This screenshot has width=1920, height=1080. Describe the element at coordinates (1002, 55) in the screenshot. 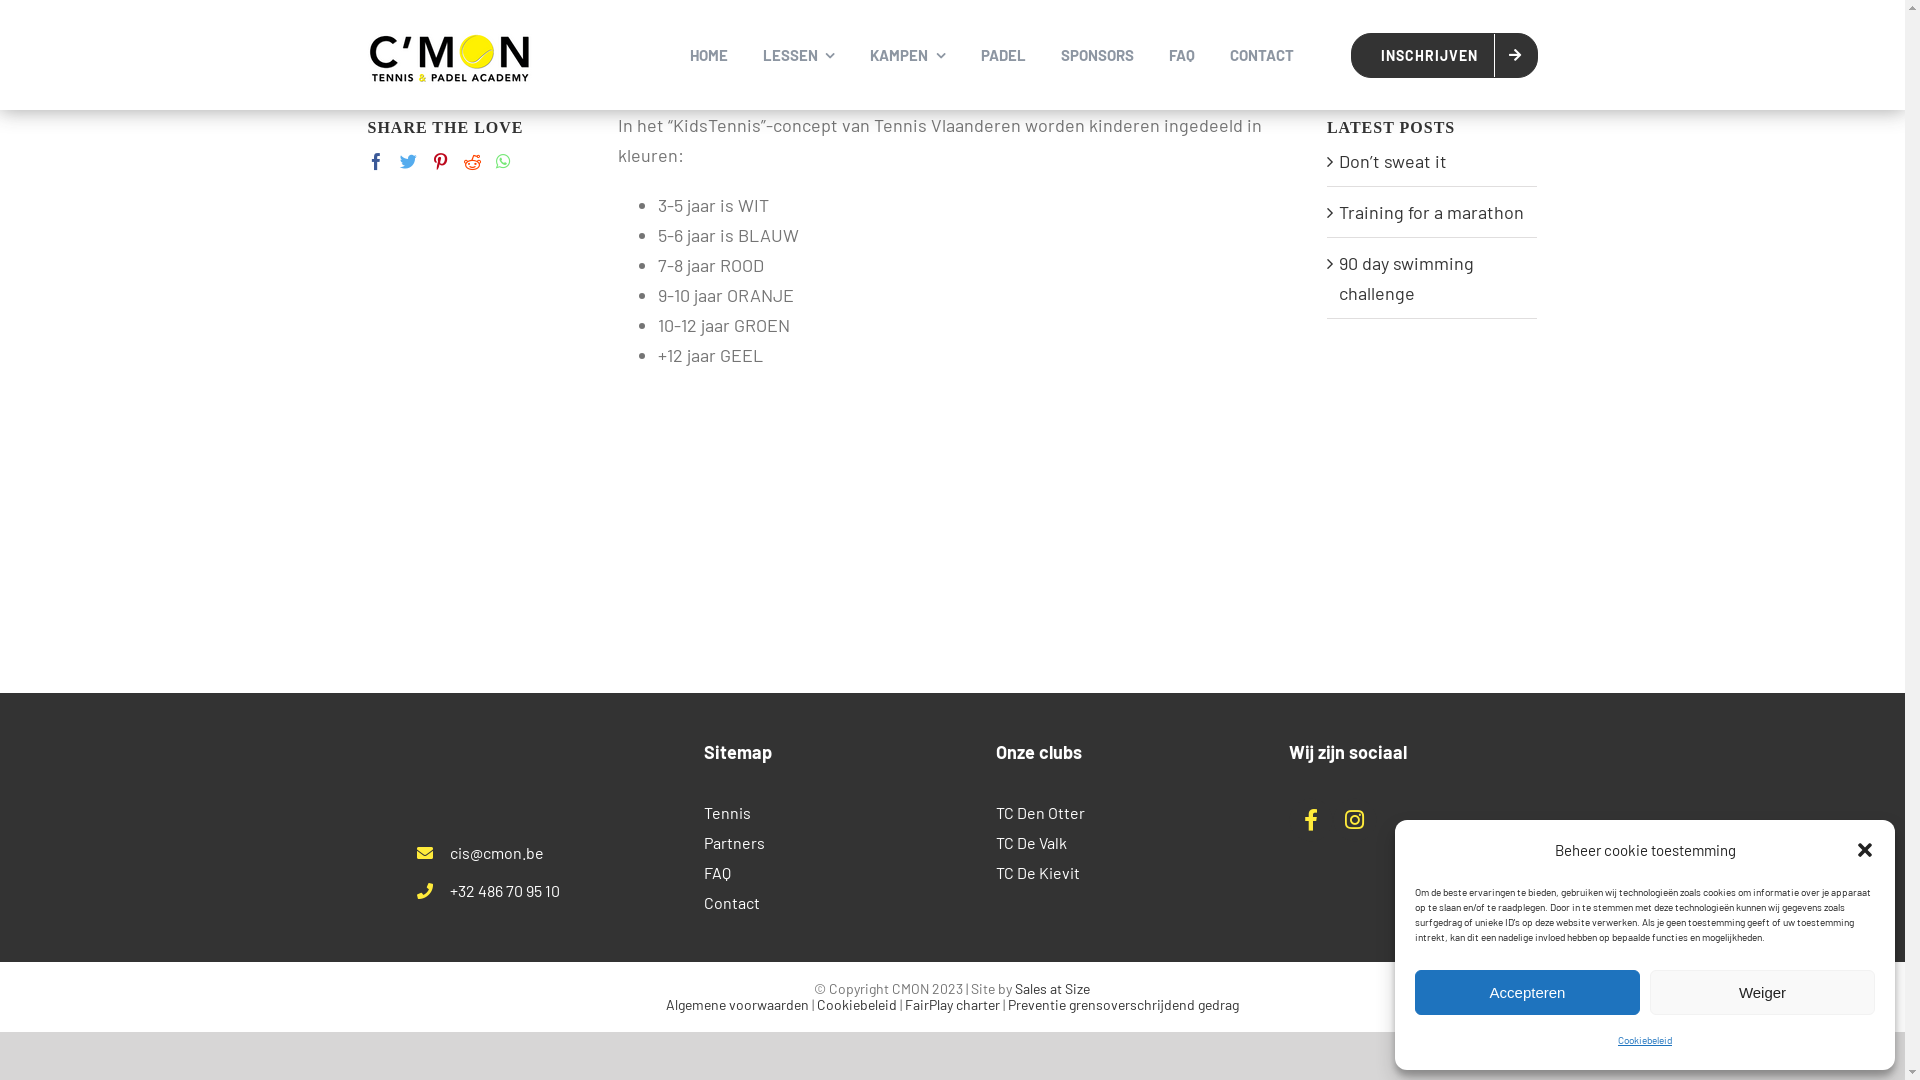

I see `PADEL` at that location.